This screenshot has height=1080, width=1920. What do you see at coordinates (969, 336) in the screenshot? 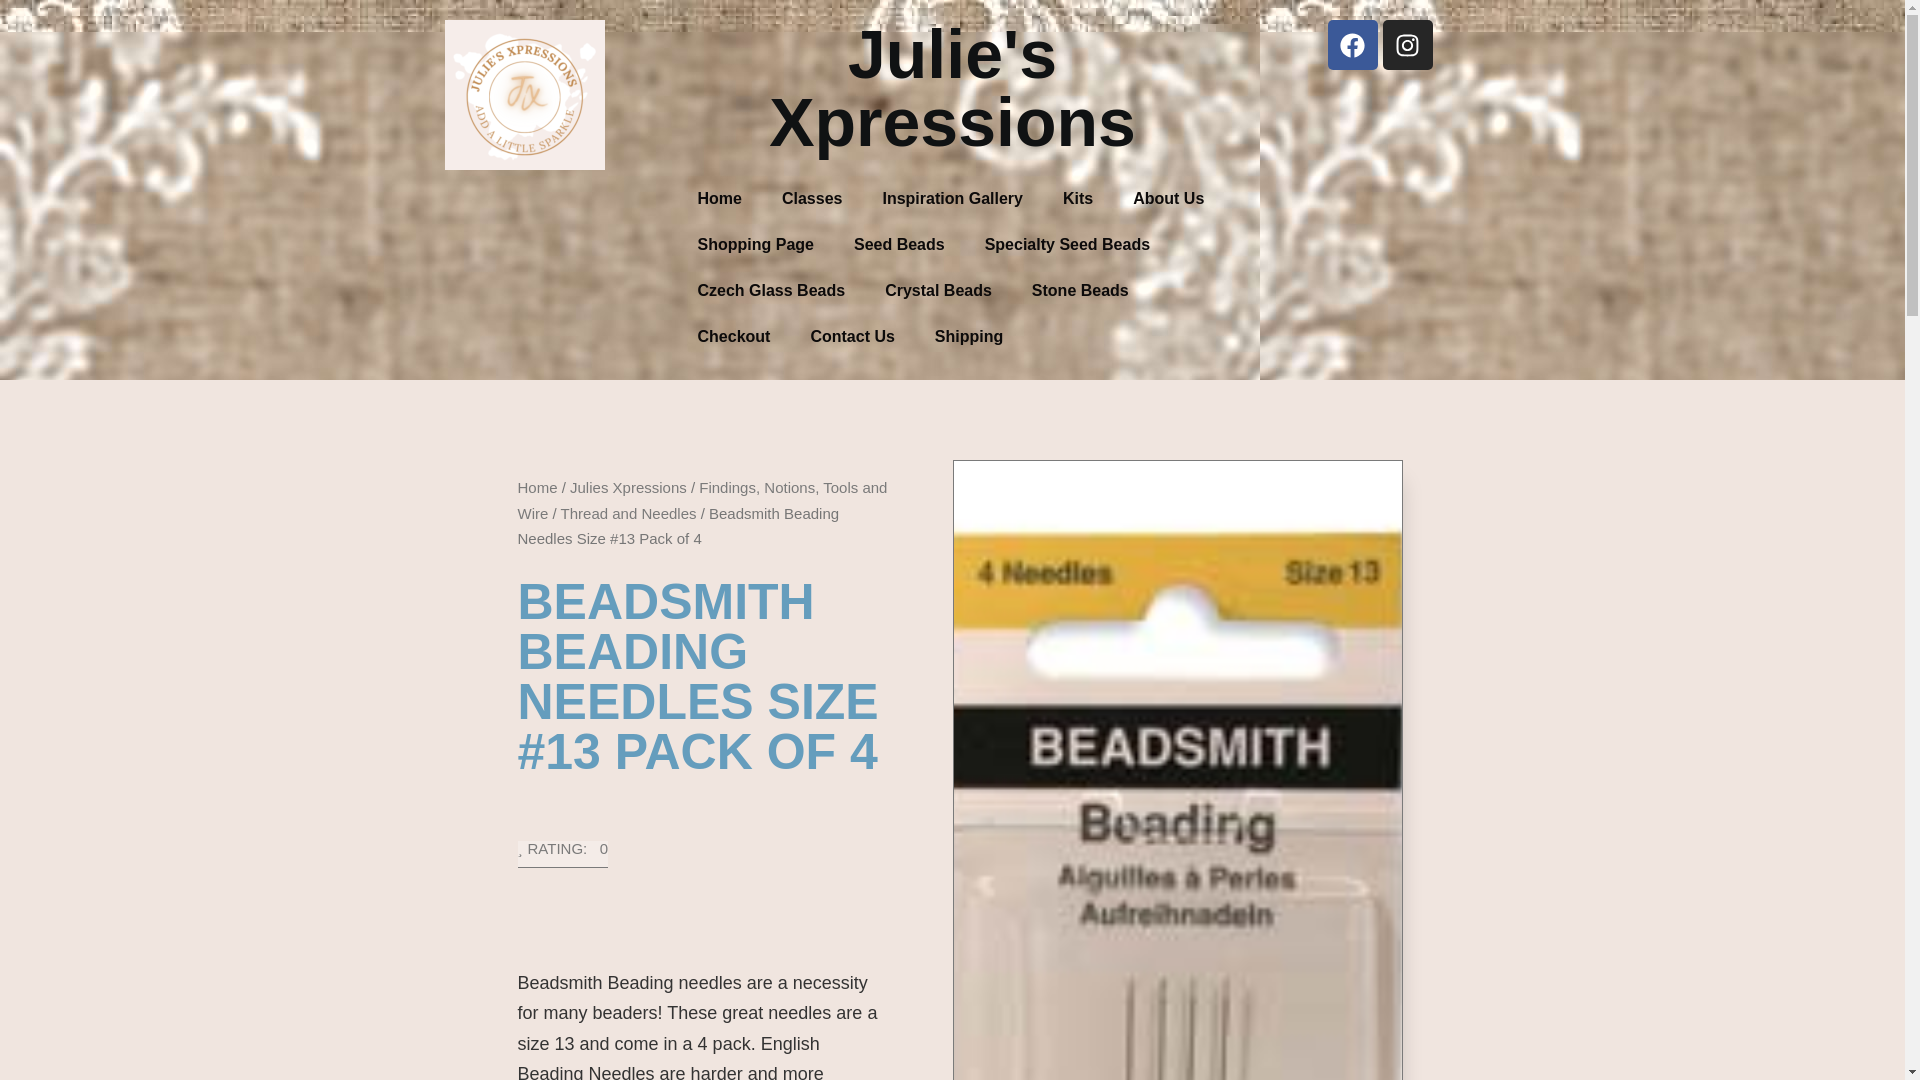
I see `Shipping` at bounding box center [969, 336].